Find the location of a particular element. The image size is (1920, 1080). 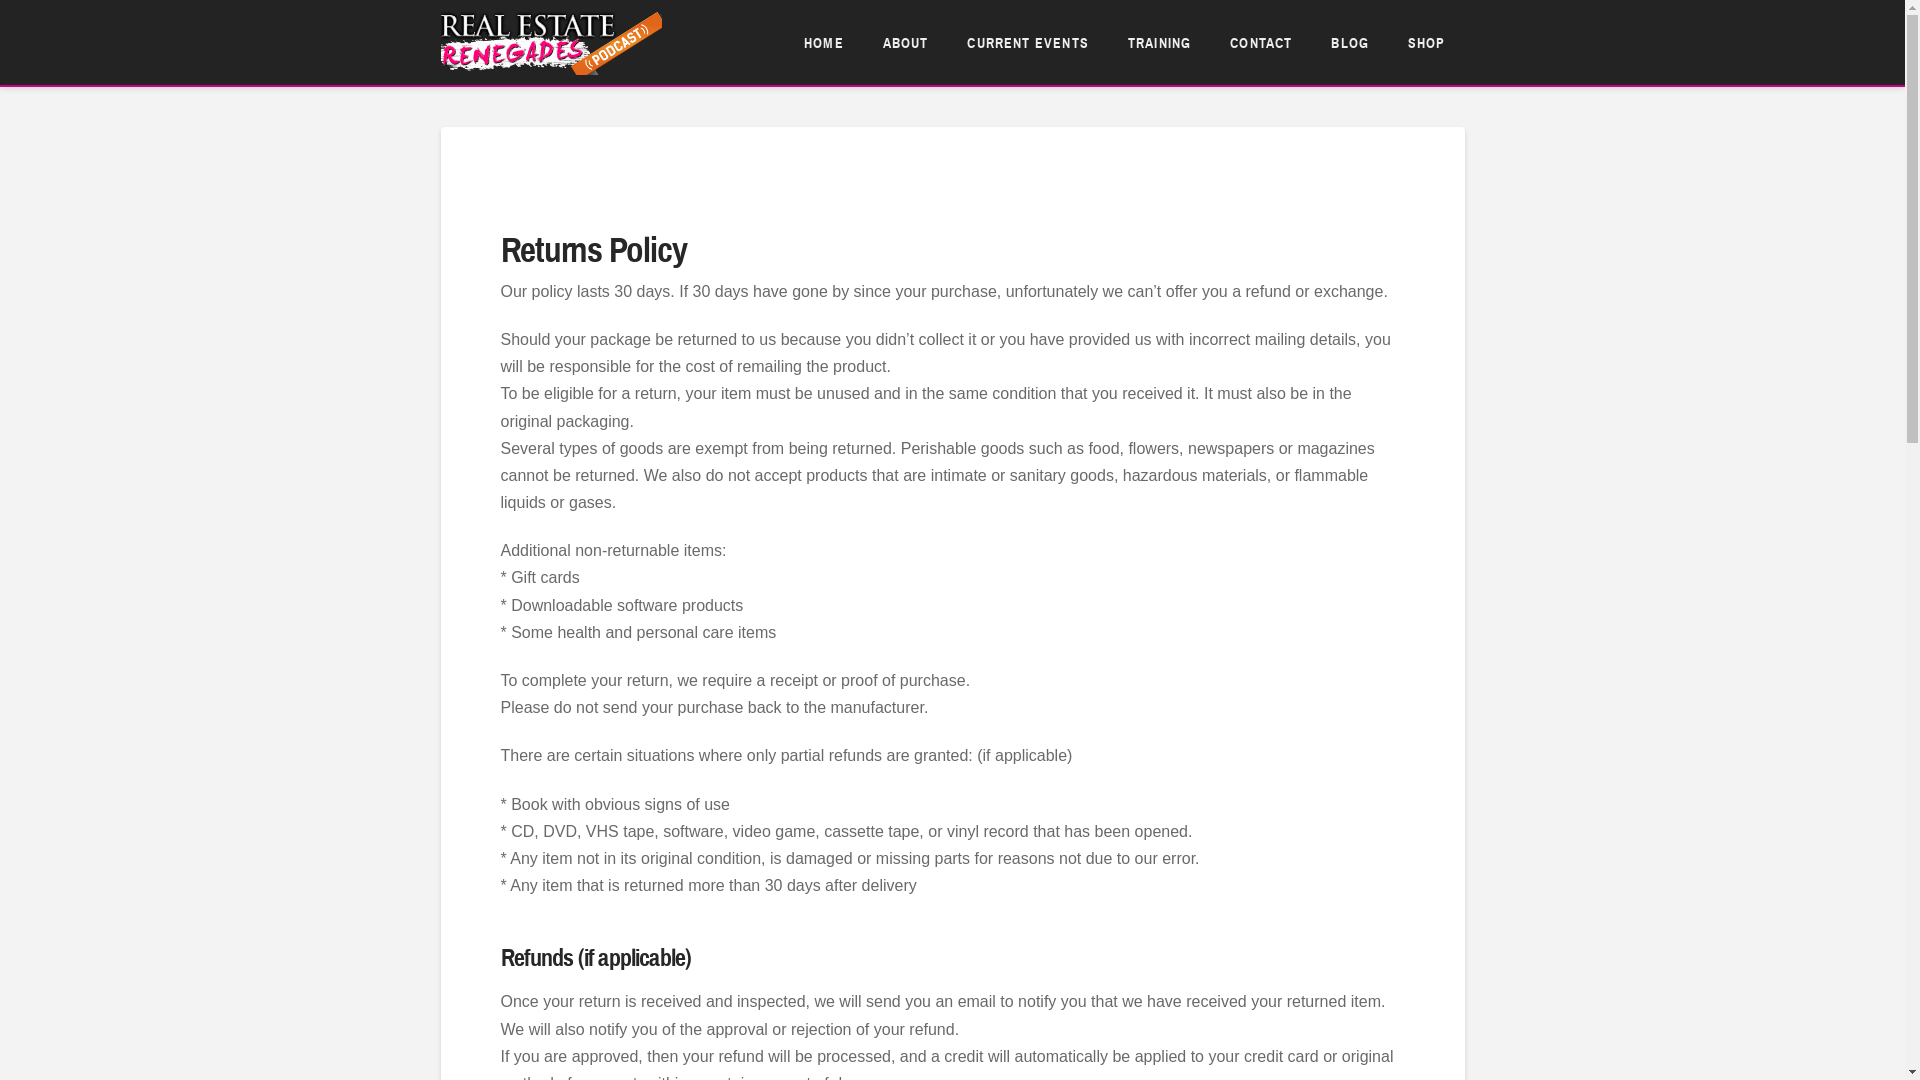

TRAINING is located at coordinates (1159, 42).